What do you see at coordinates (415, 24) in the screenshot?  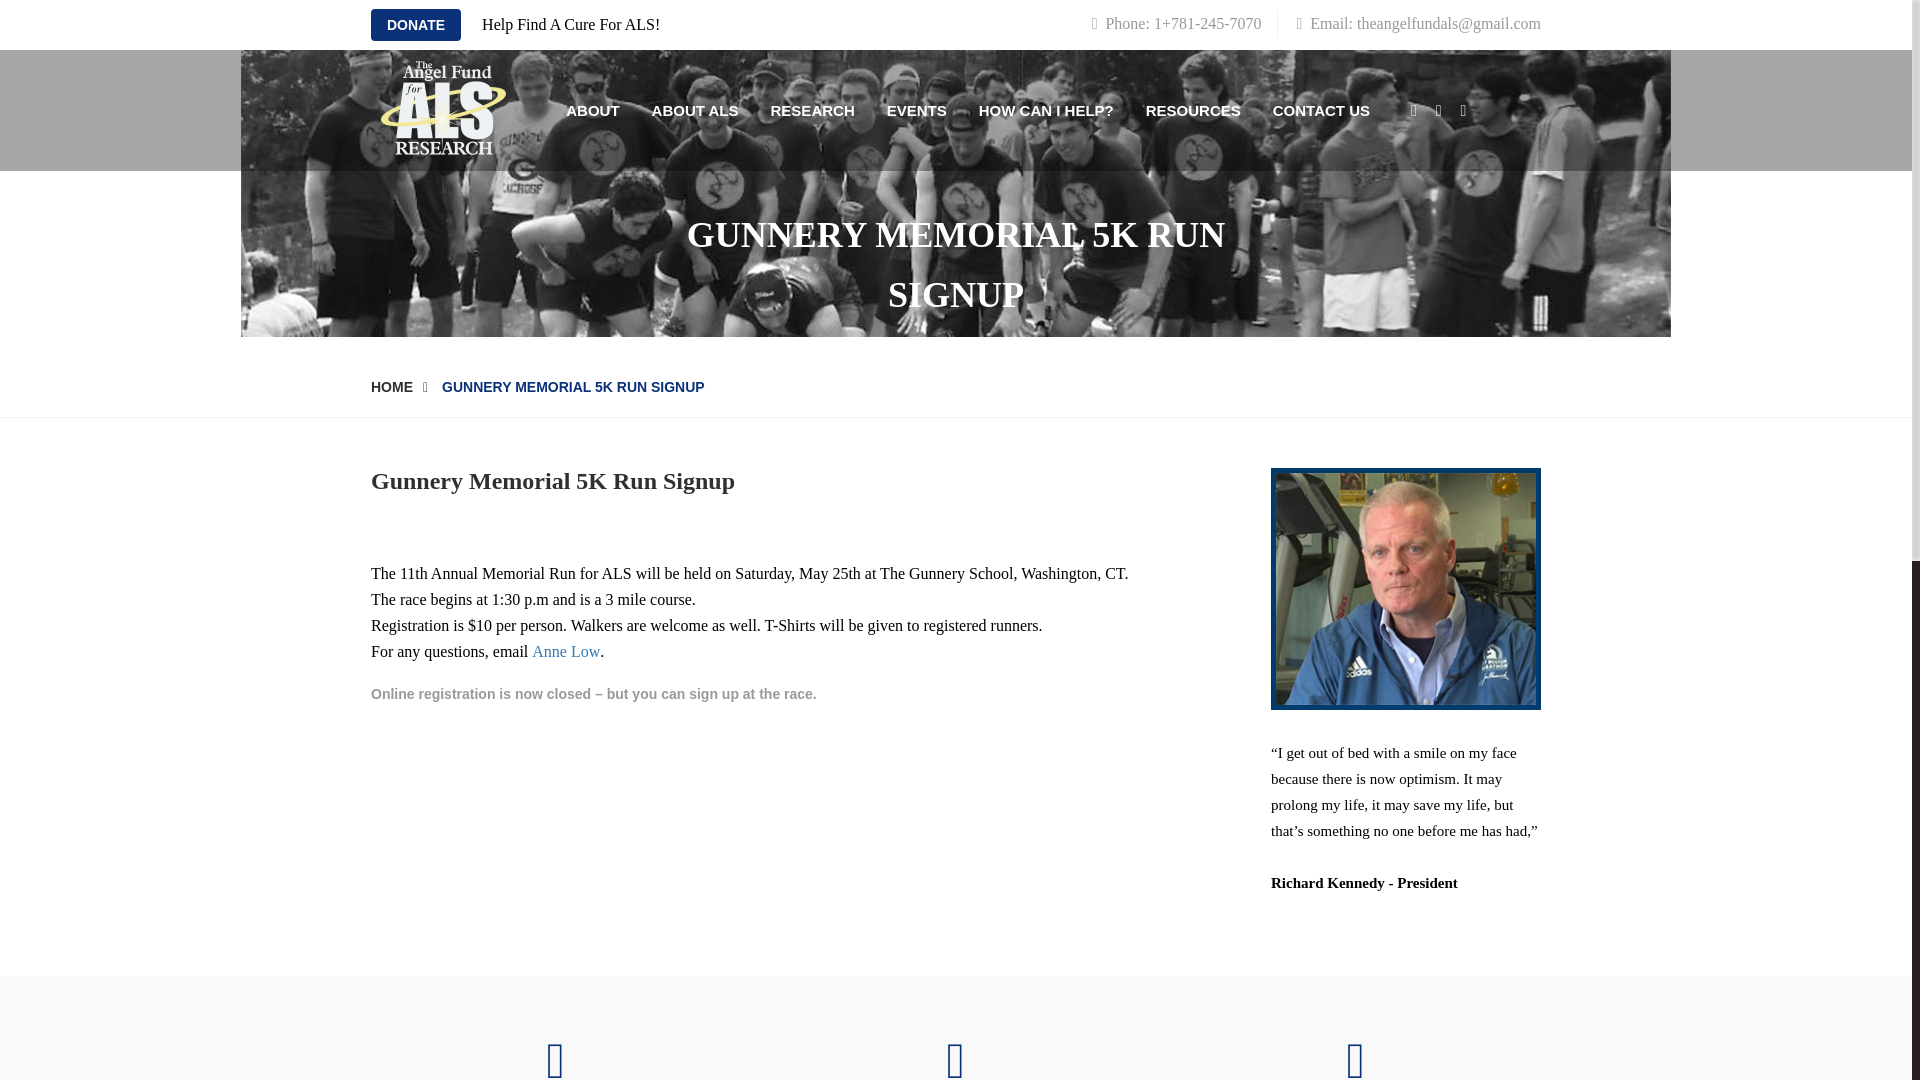 I see `DONATE` at bounding box center [415, 24].